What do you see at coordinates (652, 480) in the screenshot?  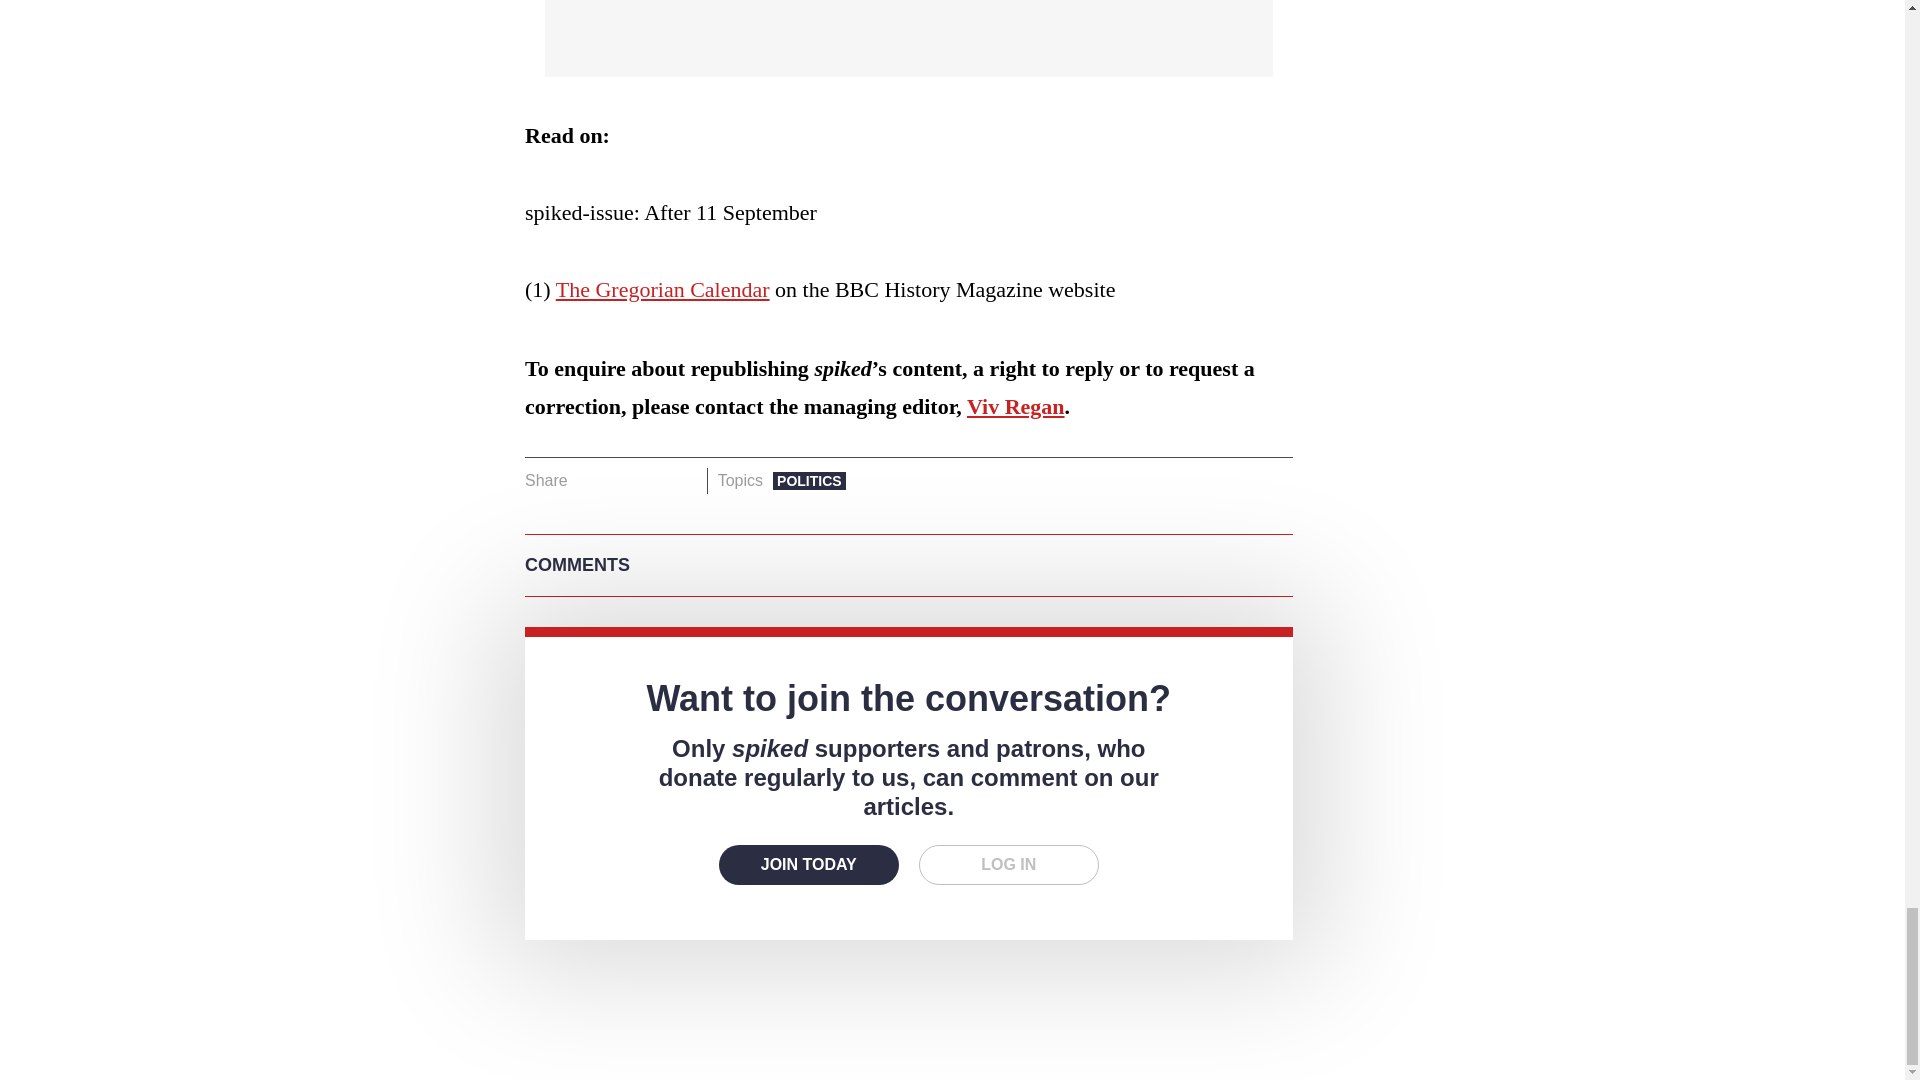 I see `Share on Whatsapp` at bounding box center [652, 480].